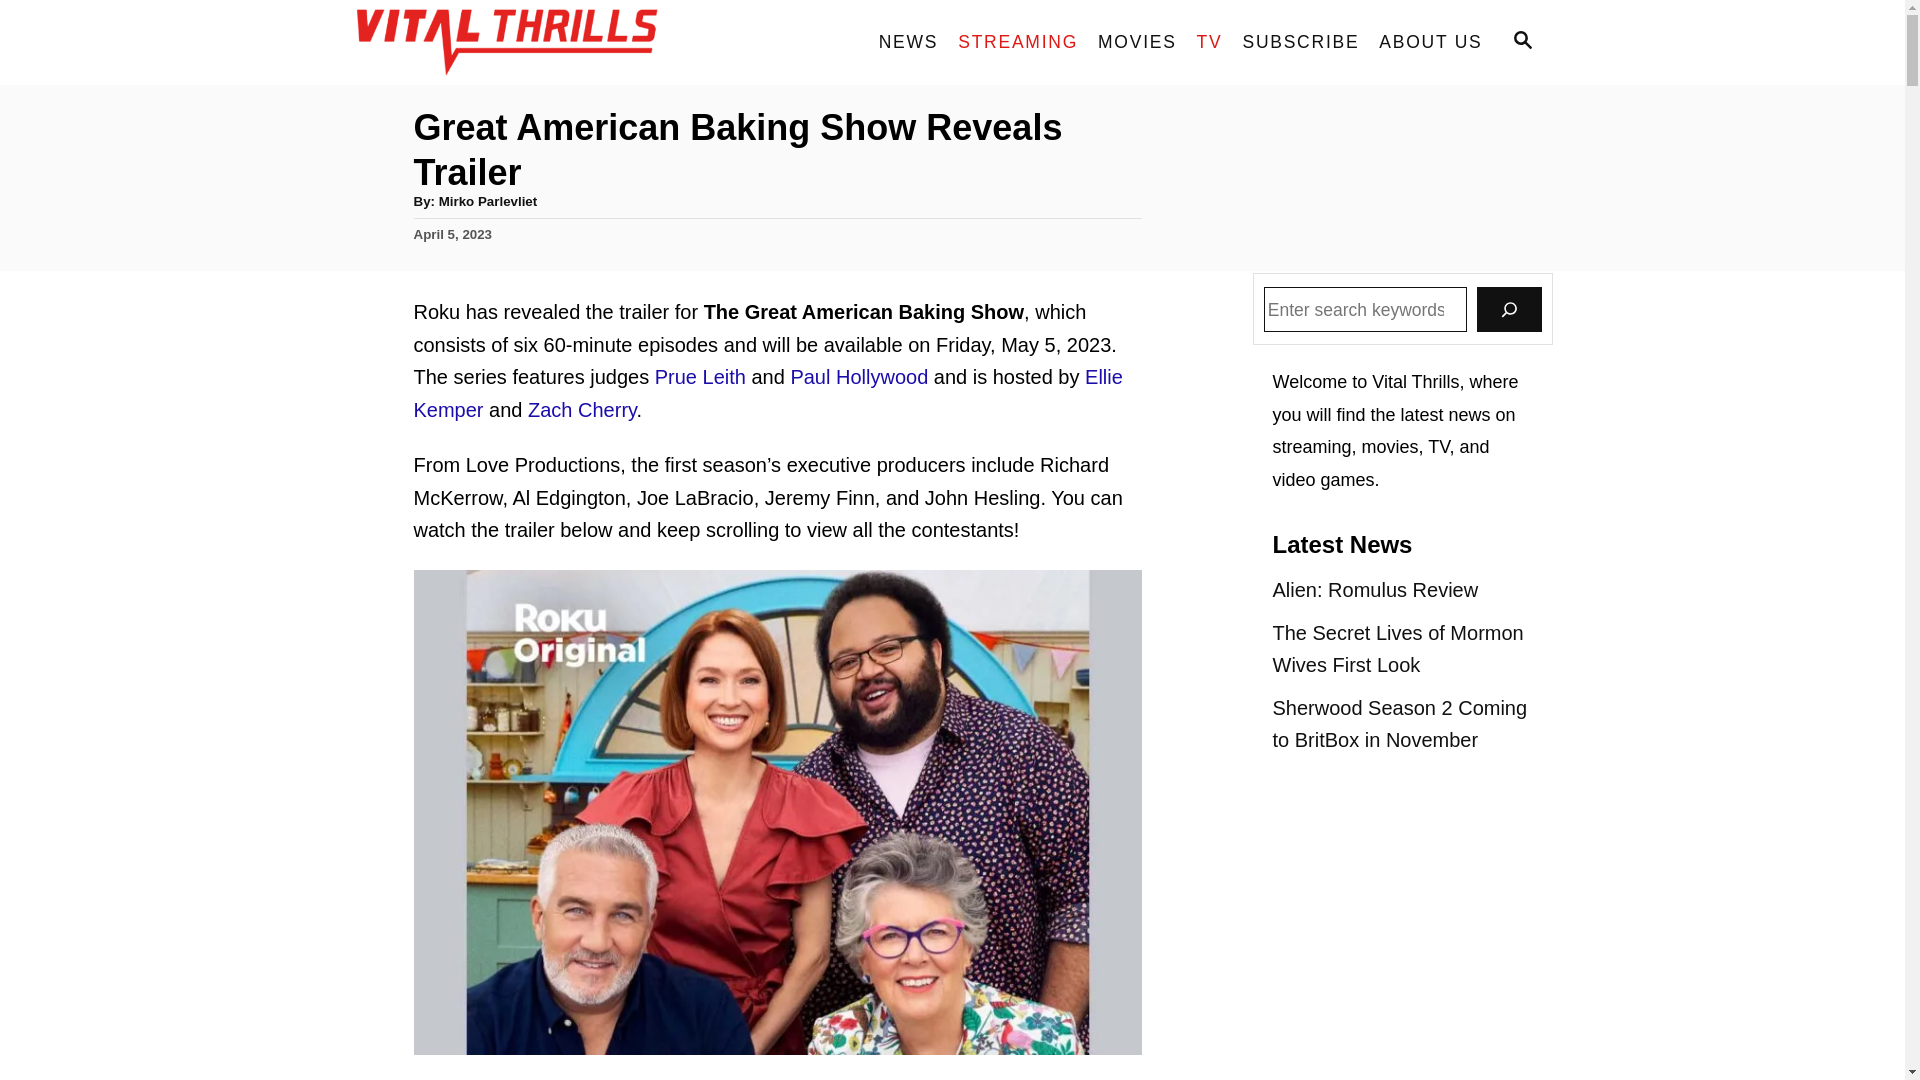 Image resolution: width=1920 pixels, height=1080 pixels. What do you see at coordinates (1402, 590) in the screenshot?
I see `Alien: Romulus Review` at bounding box center [1402, 590].